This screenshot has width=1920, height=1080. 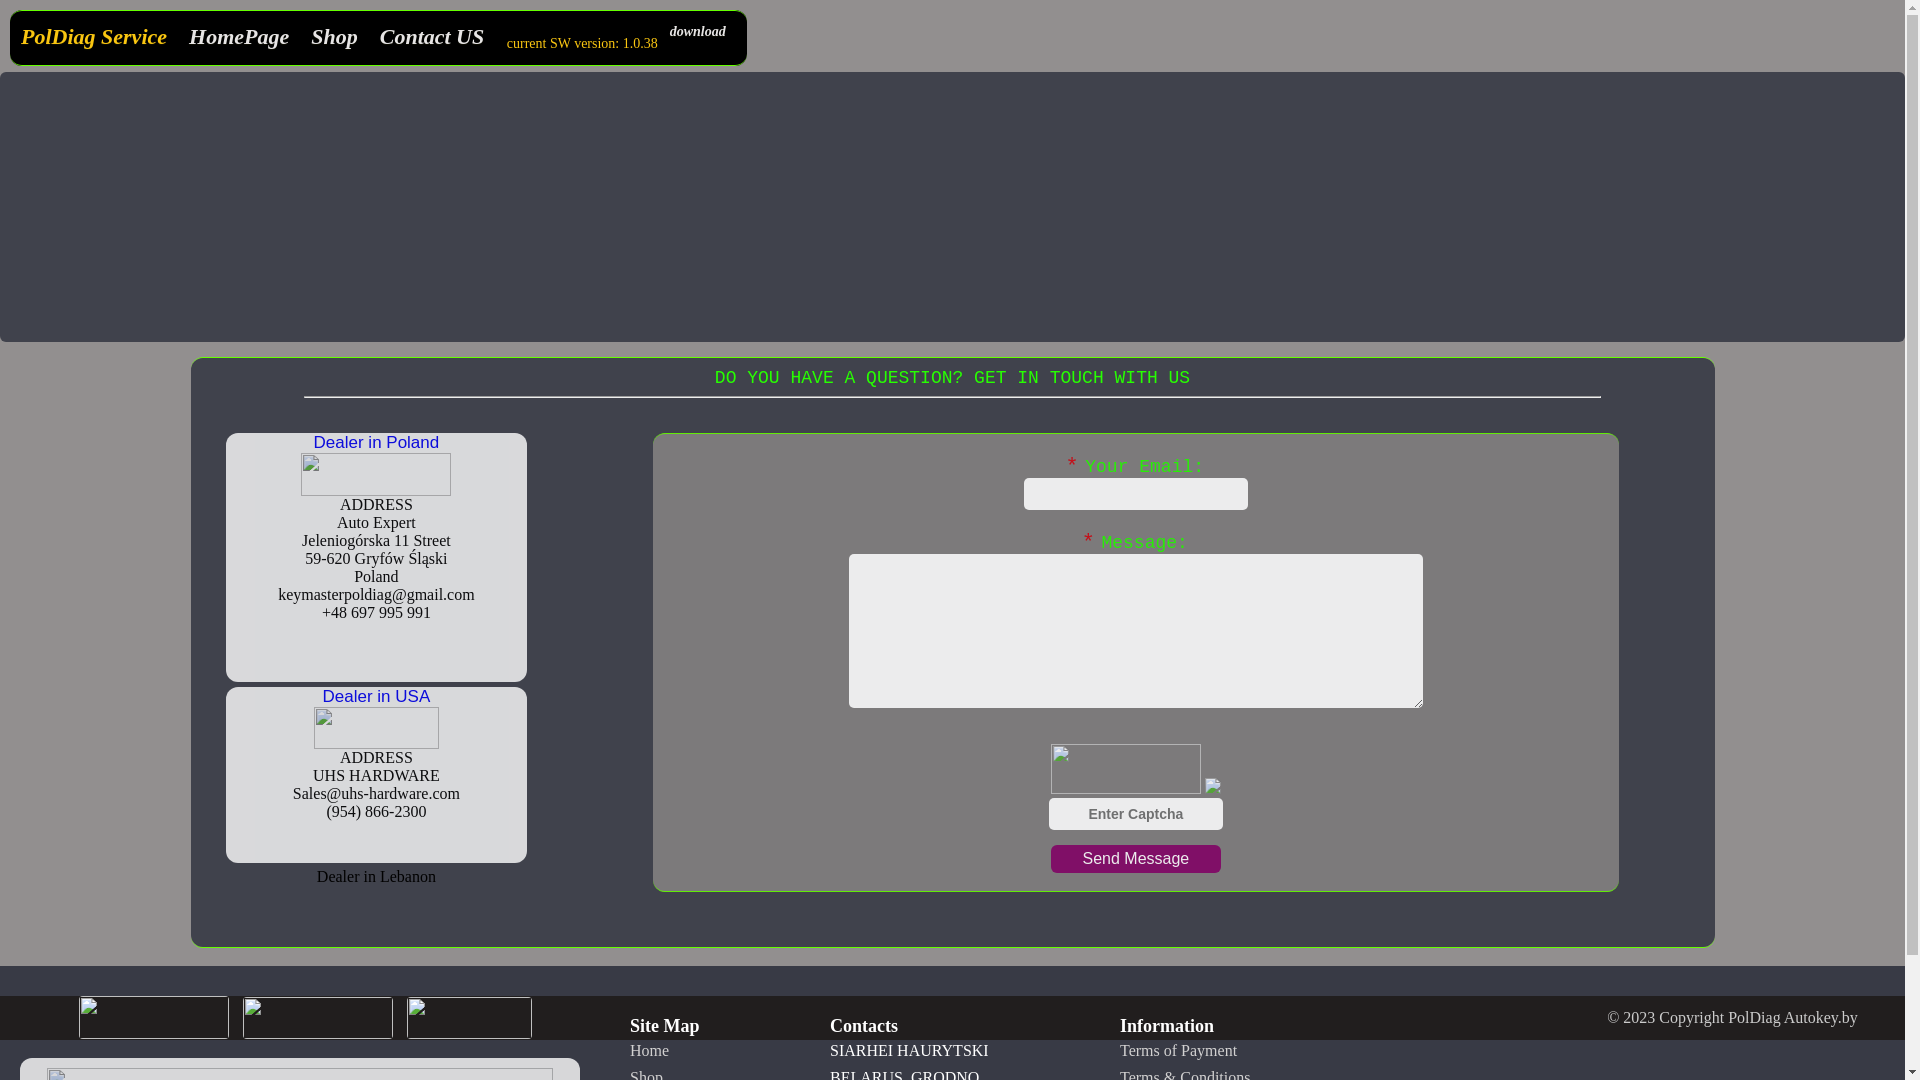 What do you see at coordinates (698, 32) in the screenshot?
I see `download` at bounding box center [698, 32].